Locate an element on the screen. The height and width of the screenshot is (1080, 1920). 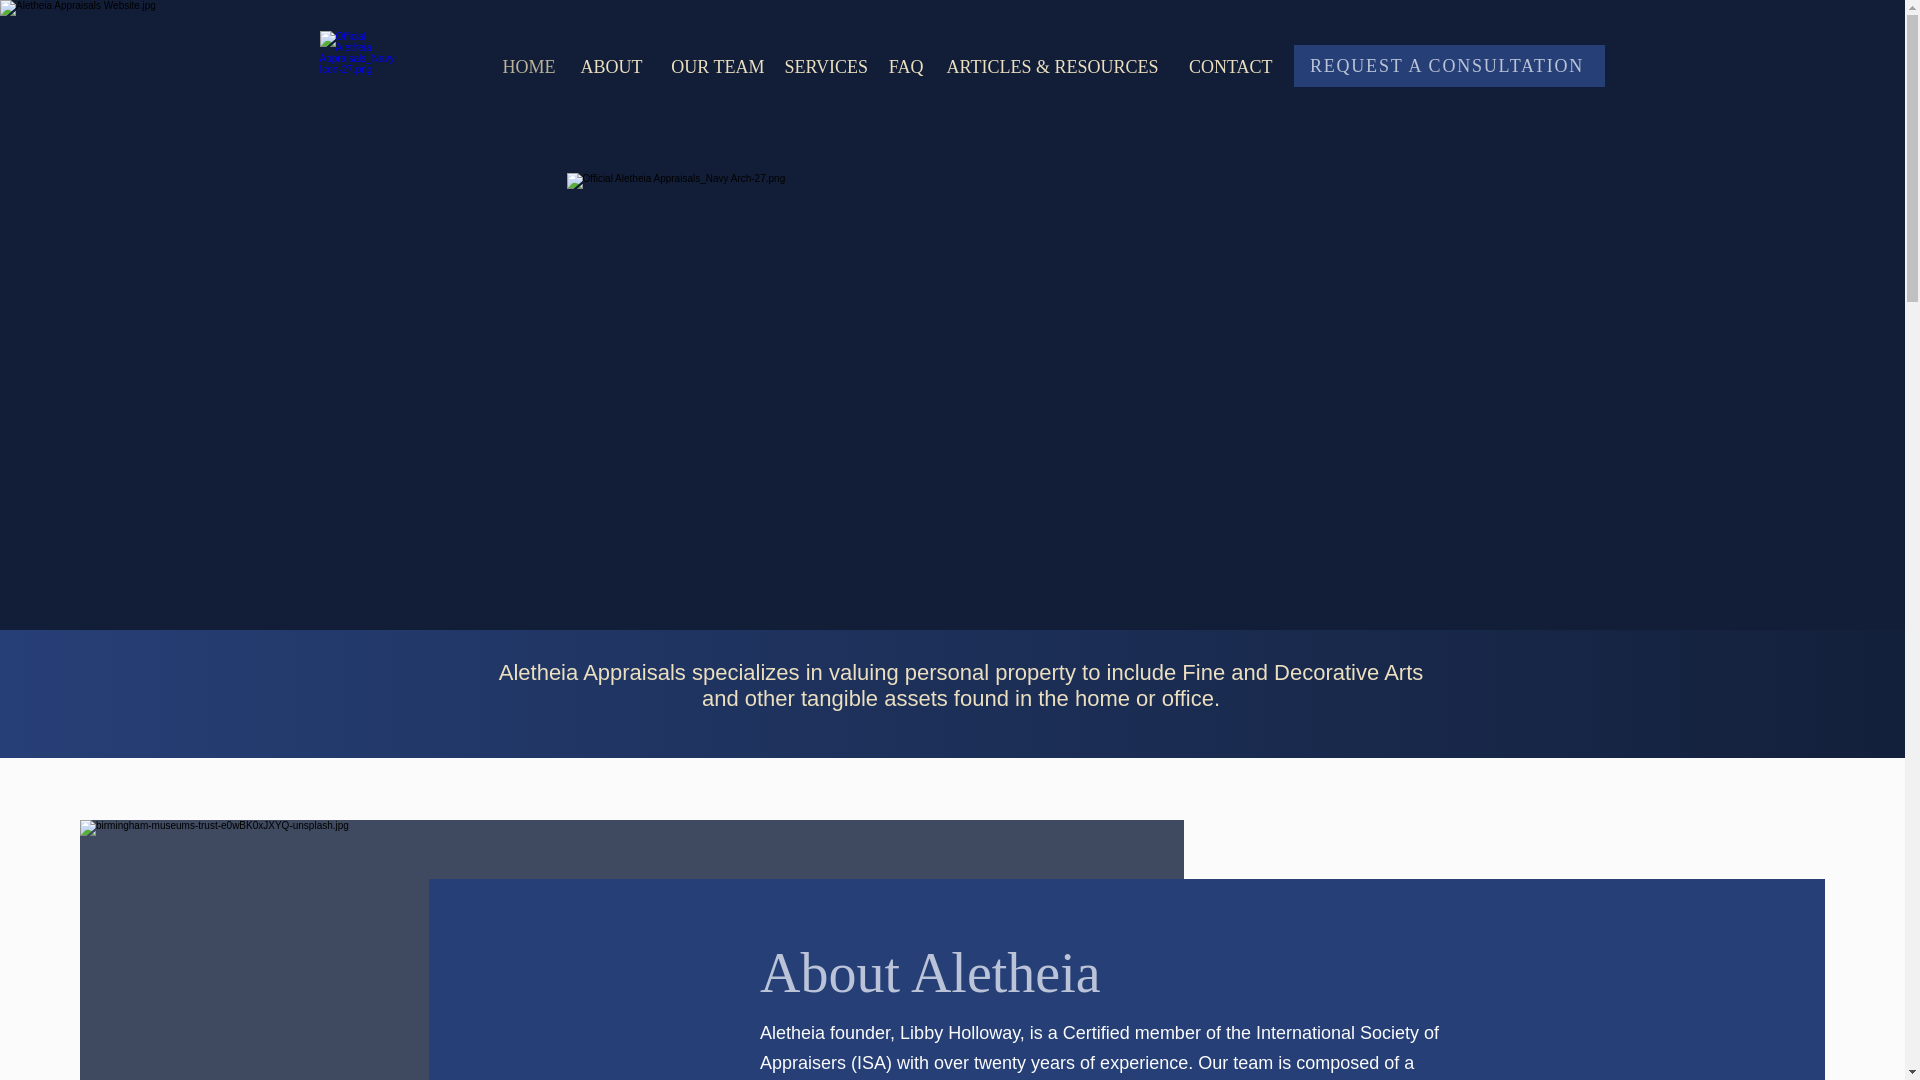
SERVICES is located at coordinates (825, 66).